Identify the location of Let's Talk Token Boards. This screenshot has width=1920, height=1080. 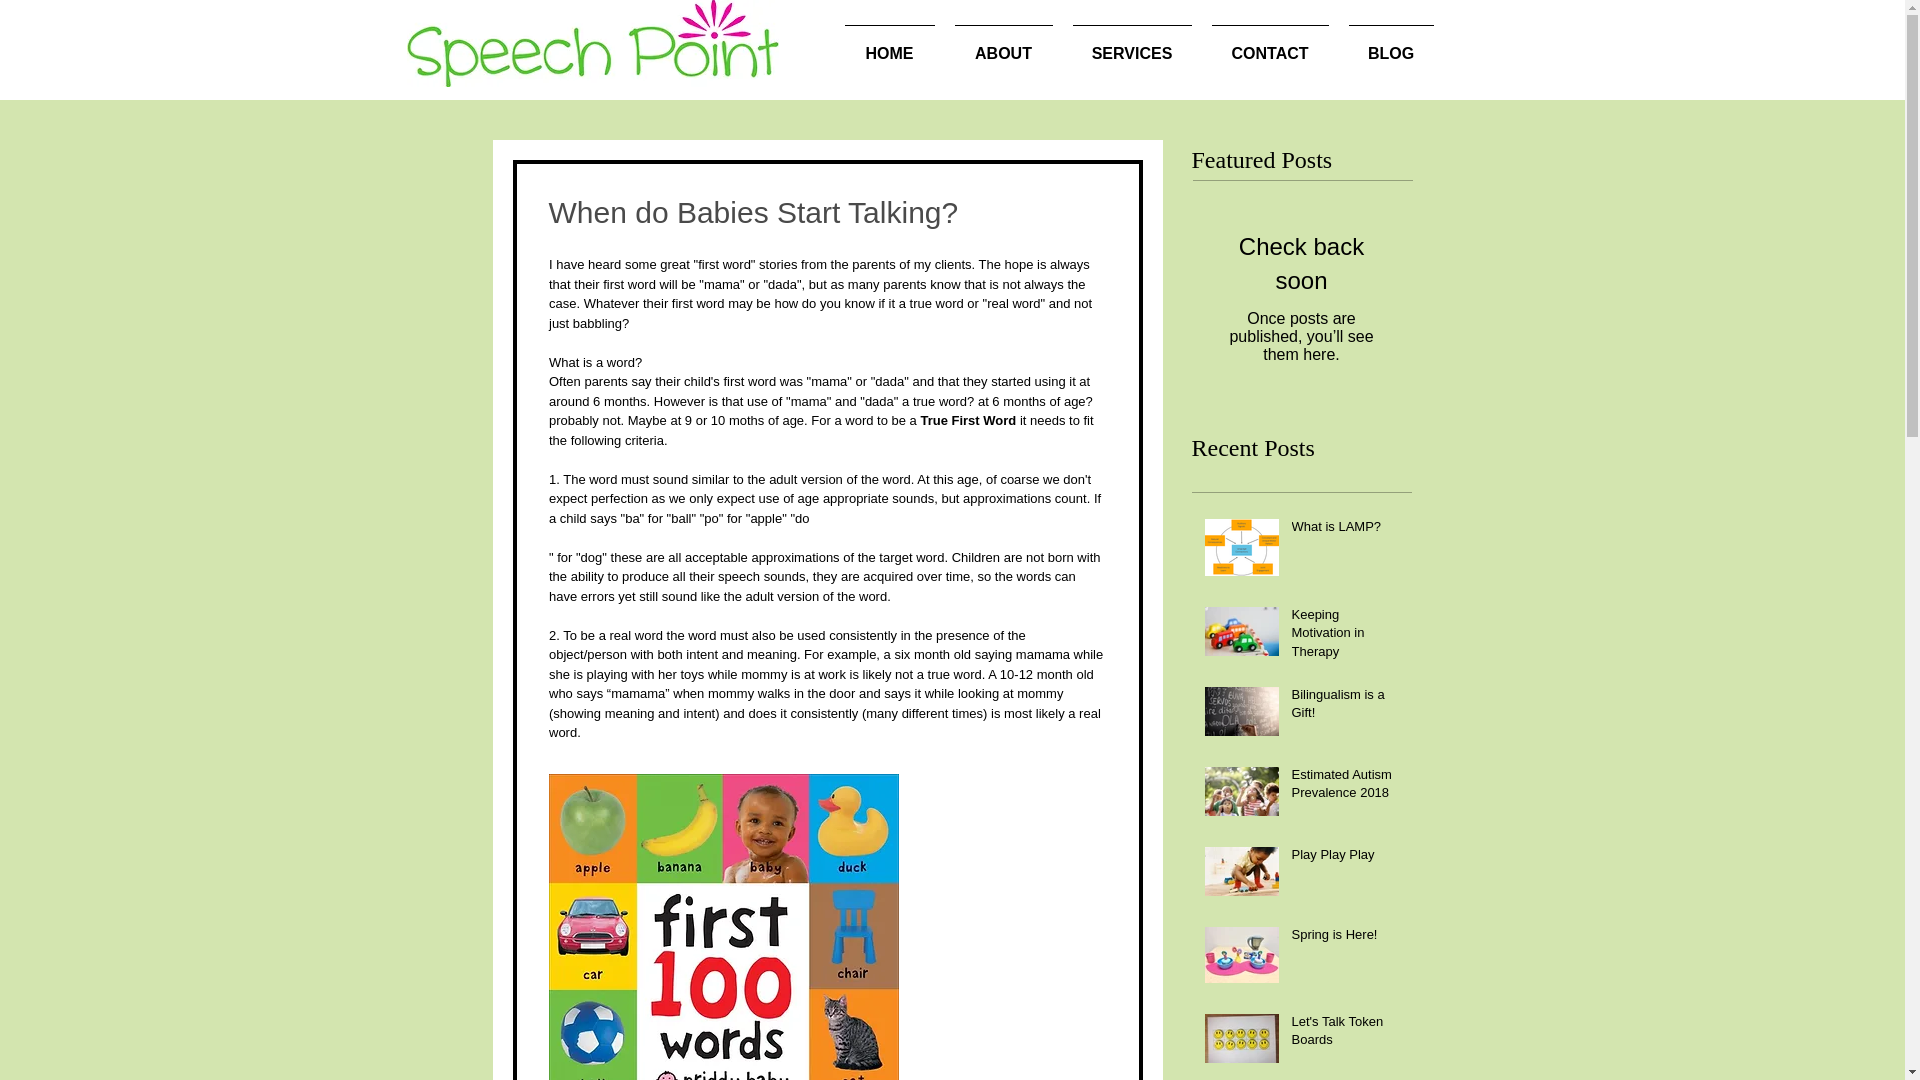
(1346, 1035).